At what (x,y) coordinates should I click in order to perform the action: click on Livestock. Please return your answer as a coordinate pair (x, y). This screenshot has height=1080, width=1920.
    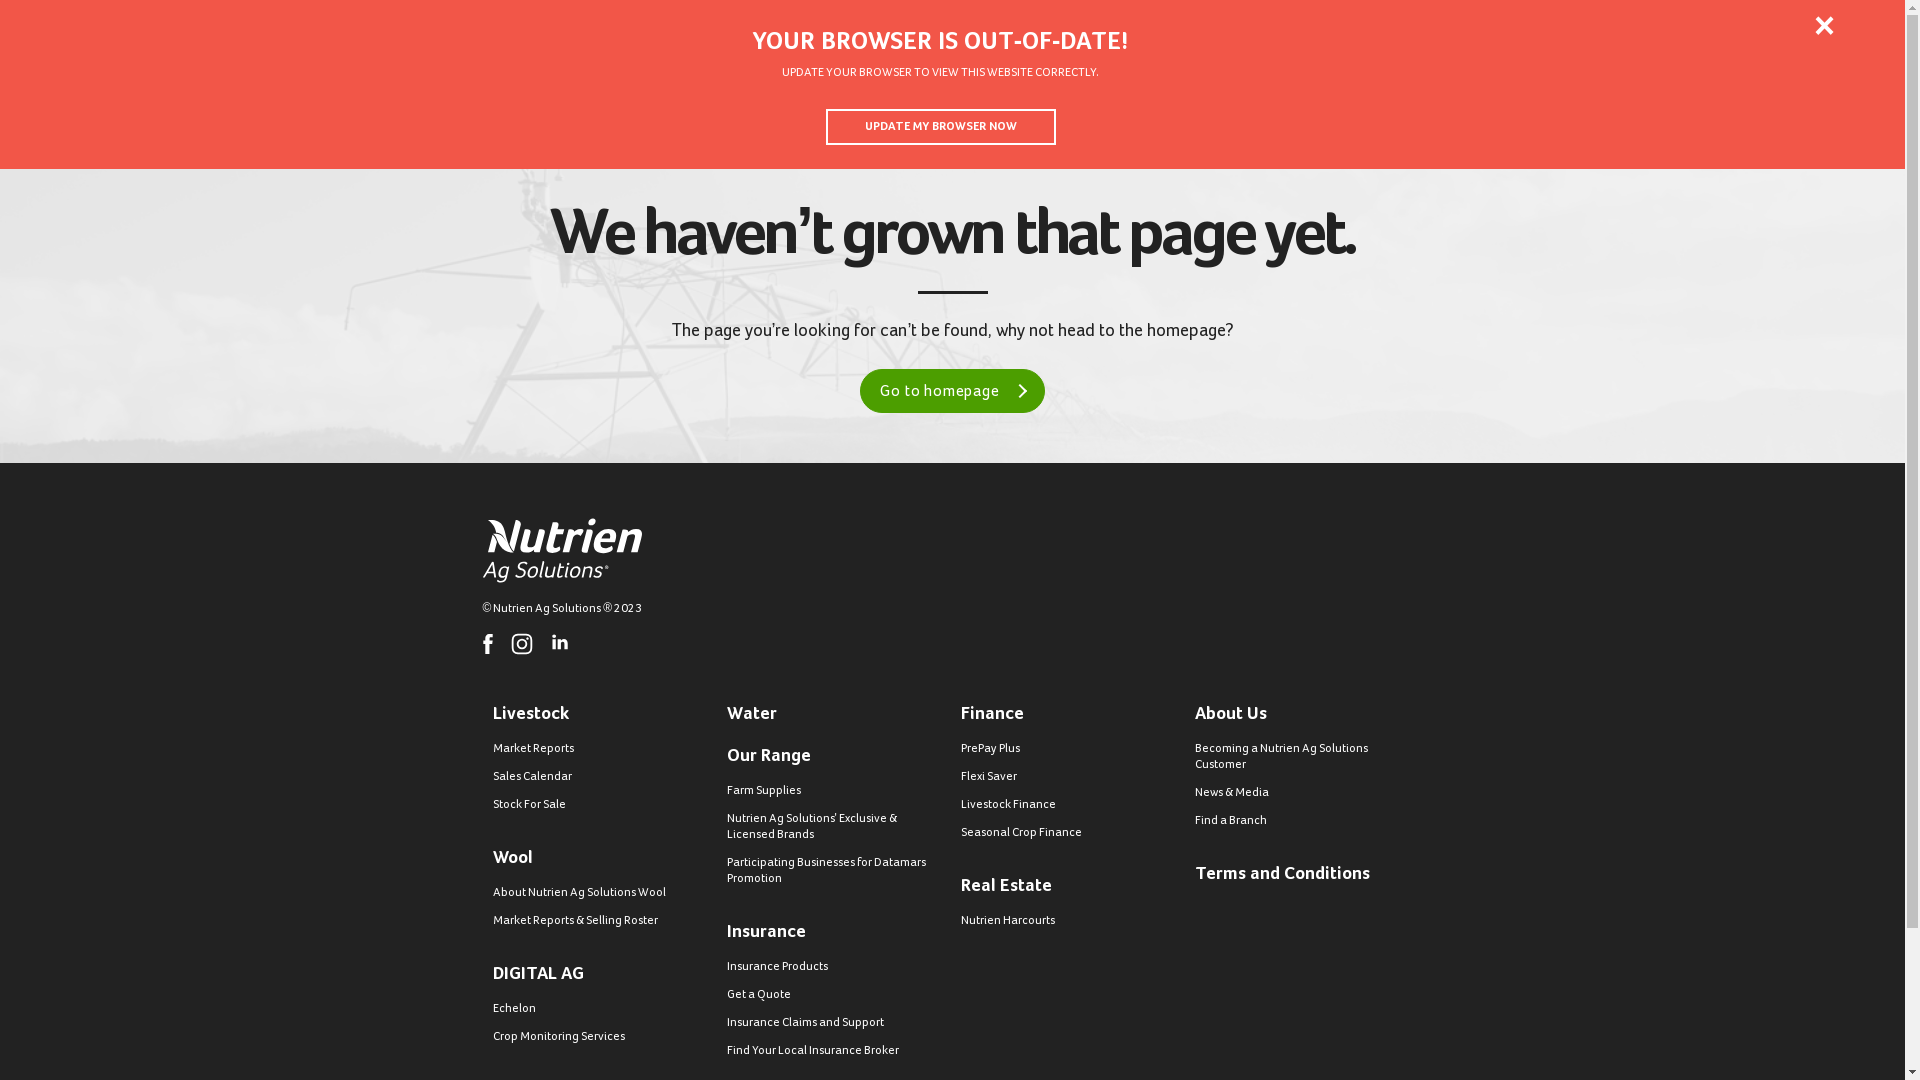
    Looking at the image, I should click on (1026, 100).